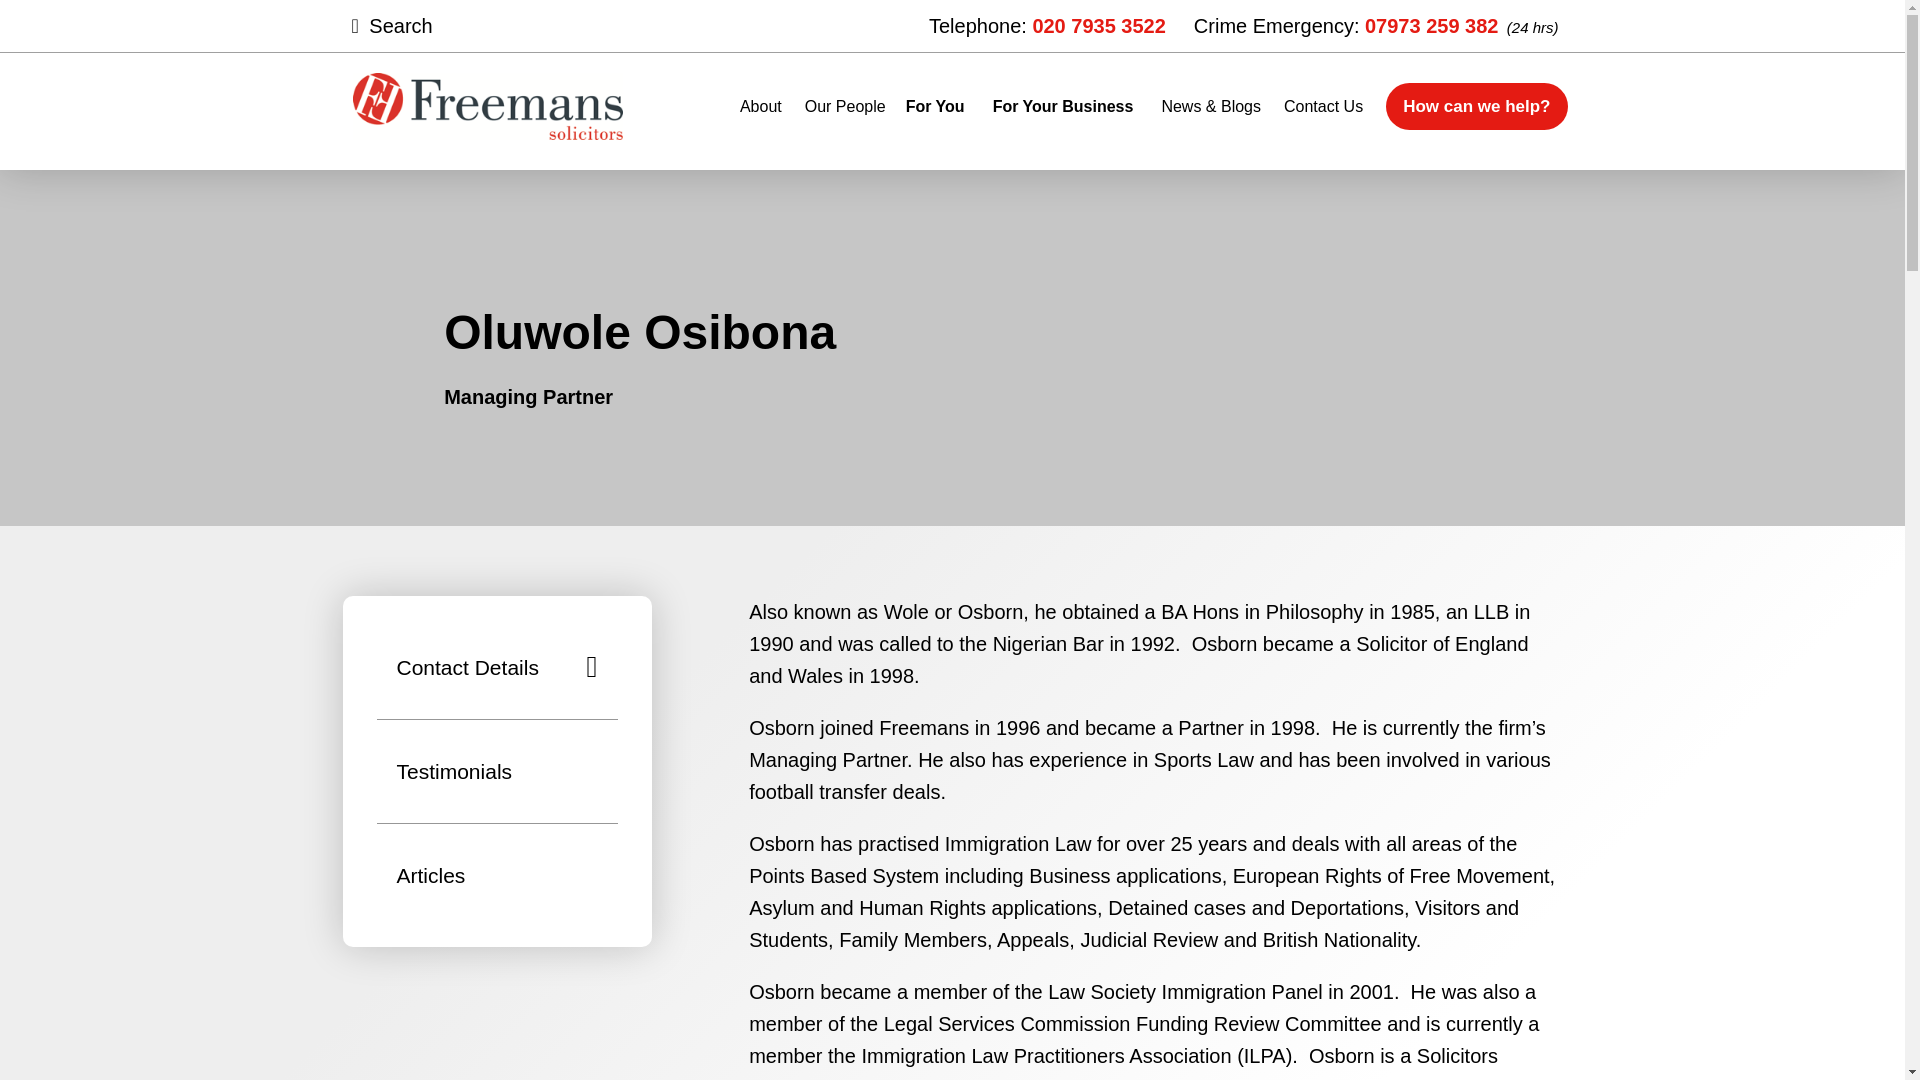 This screenshot has width=1920, height=1080. I want to click on About, so click(760, 106).